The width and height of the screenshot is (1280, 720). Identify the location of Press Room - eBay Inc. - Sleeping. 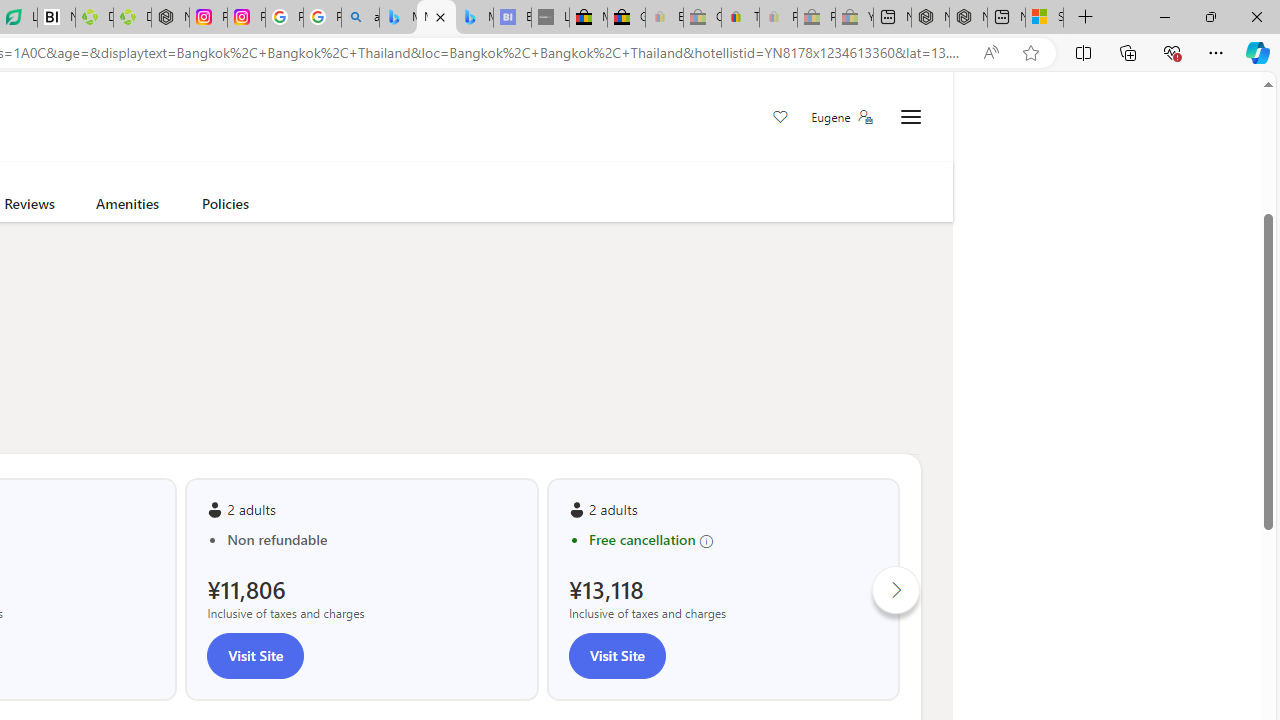
(816, 18).